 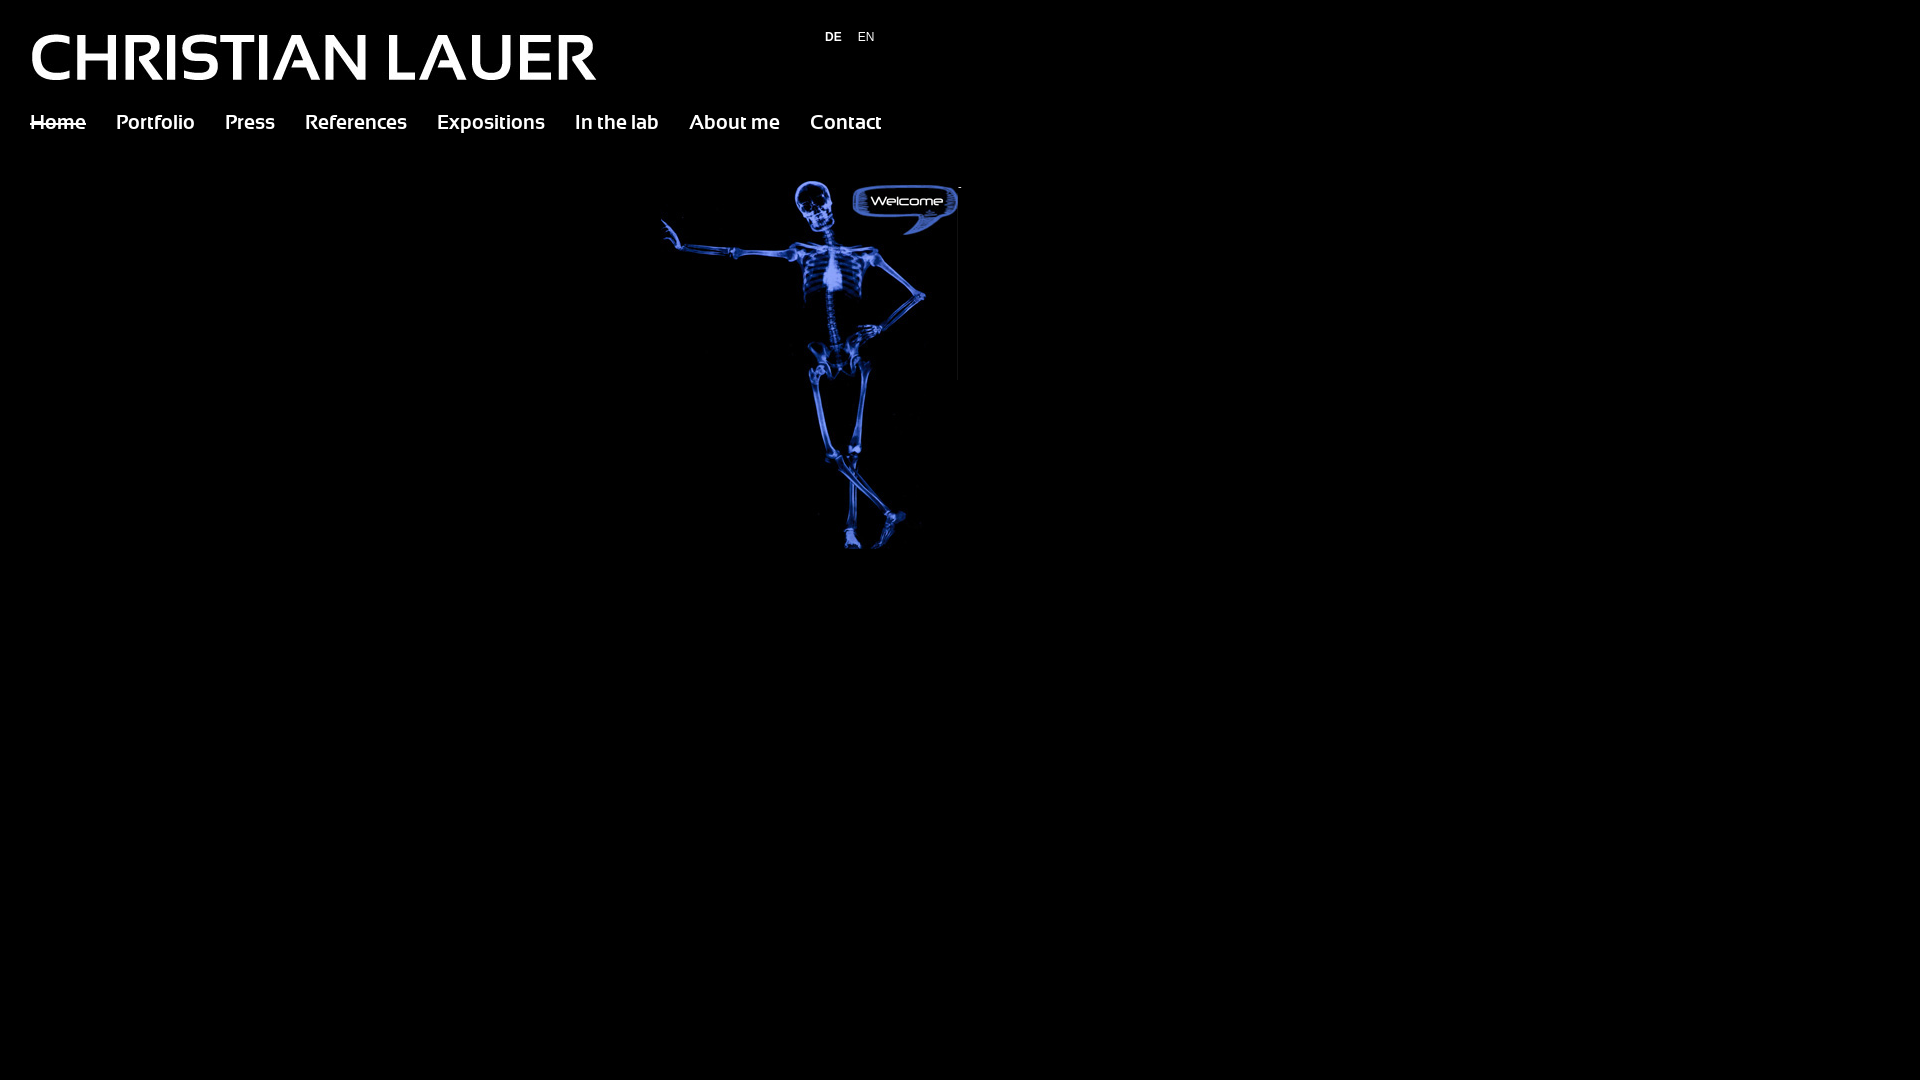 What do you see at coordinates (617, 124) in the screenshot?
I see `In the lab` at bounding box center [617, 124].